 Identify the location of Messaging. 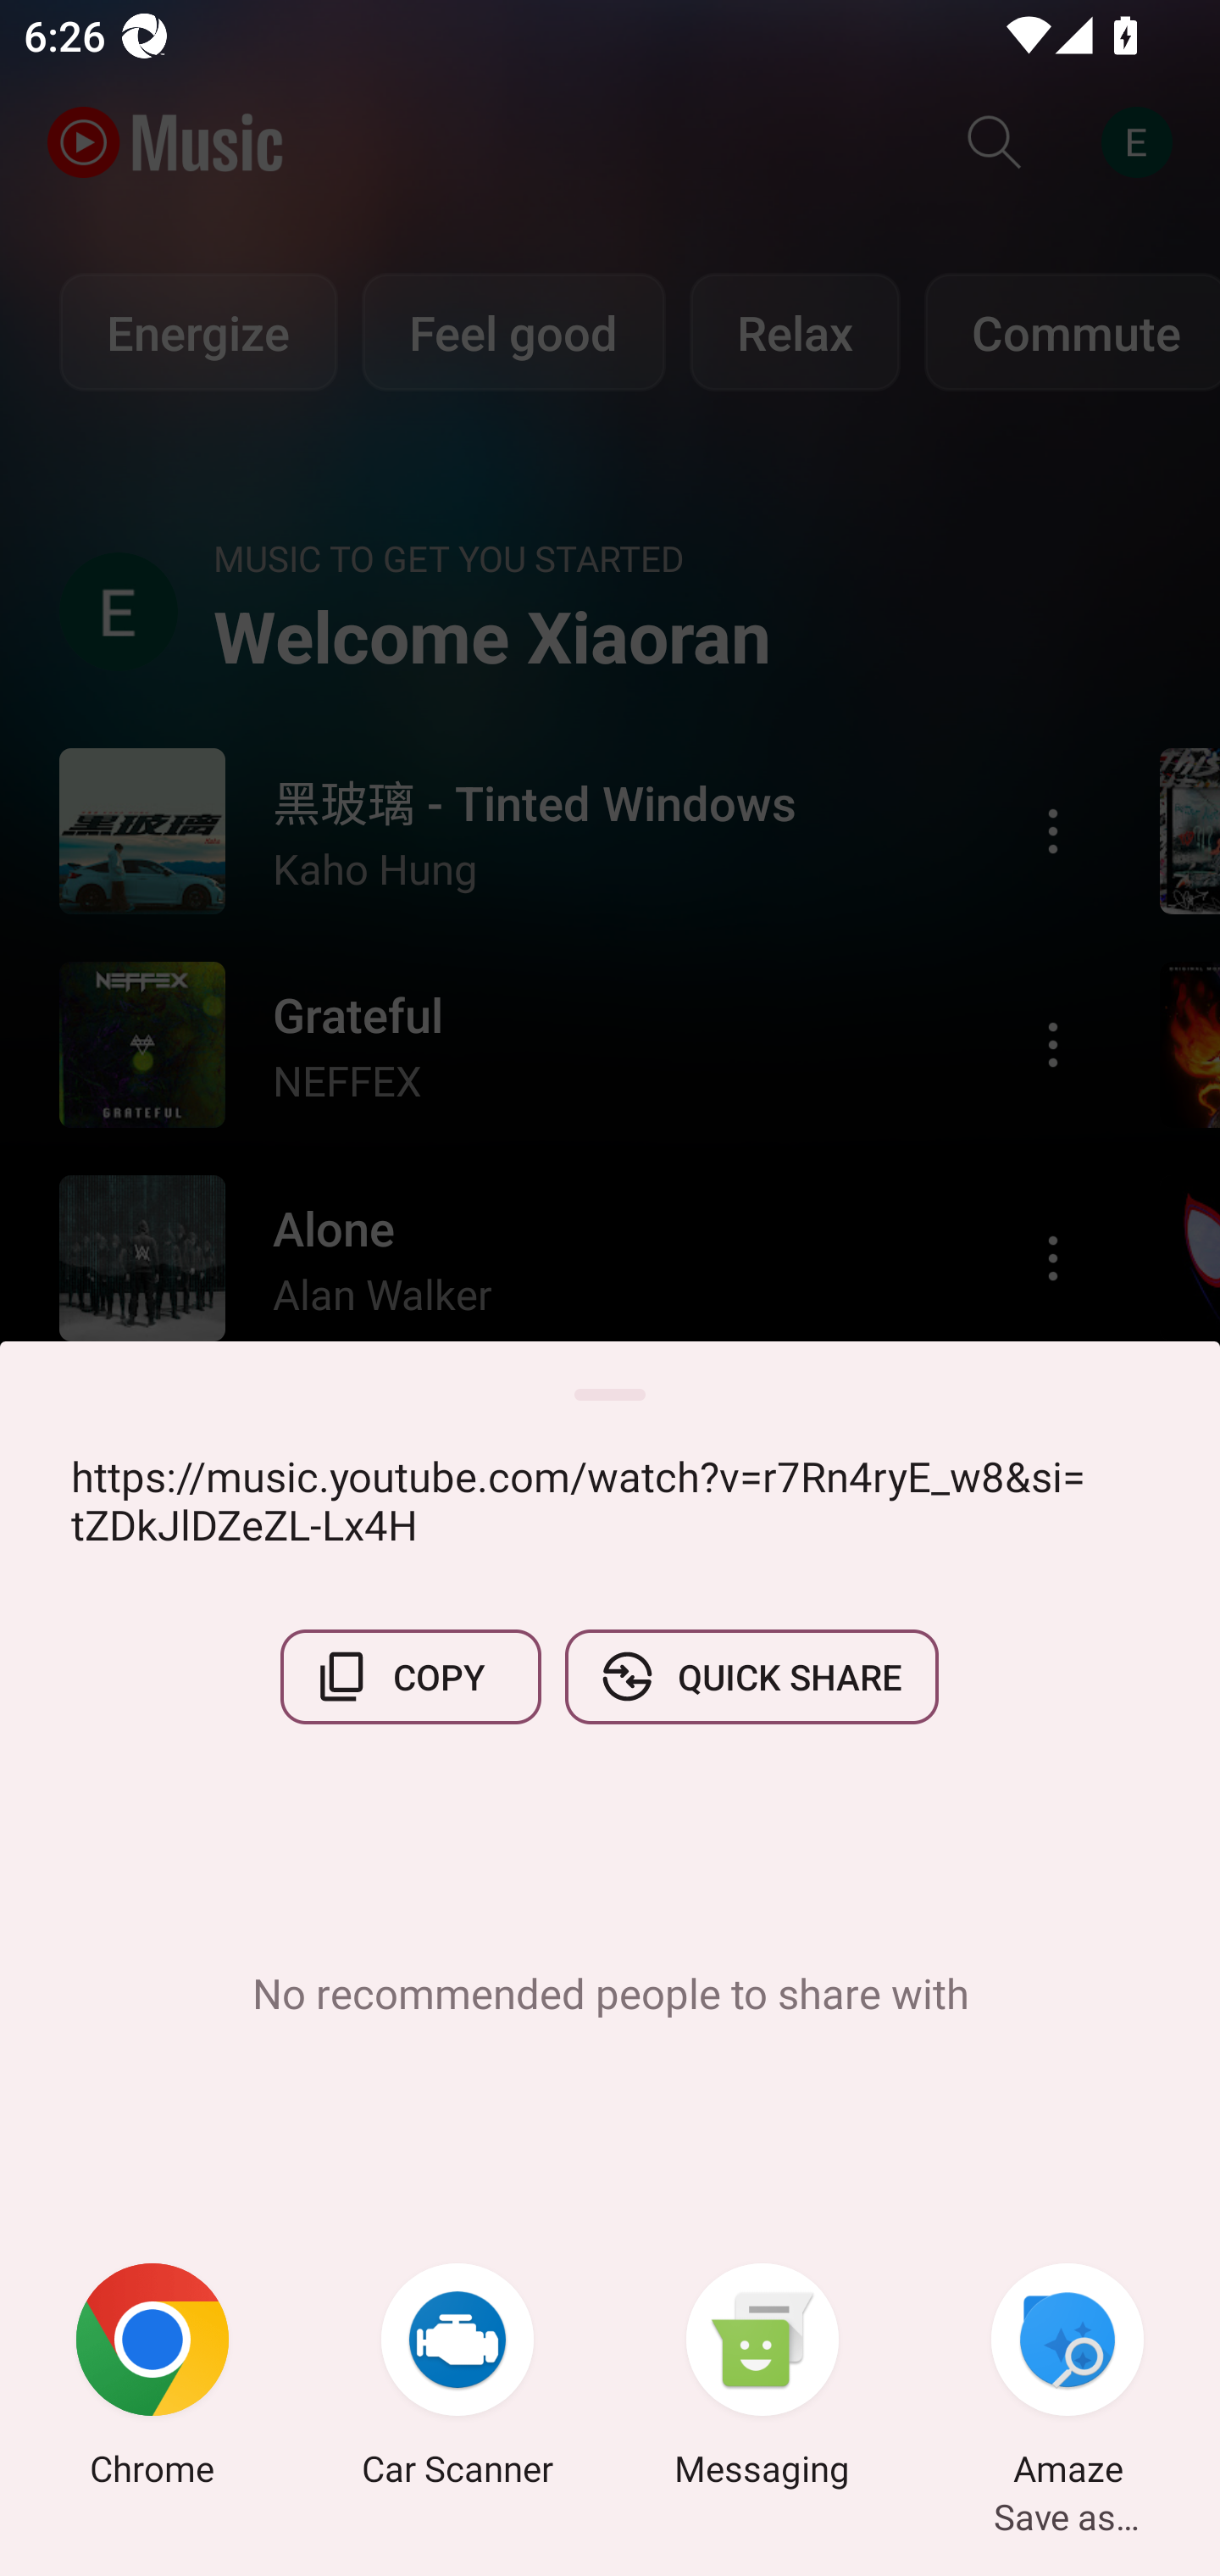
(762, 2379).